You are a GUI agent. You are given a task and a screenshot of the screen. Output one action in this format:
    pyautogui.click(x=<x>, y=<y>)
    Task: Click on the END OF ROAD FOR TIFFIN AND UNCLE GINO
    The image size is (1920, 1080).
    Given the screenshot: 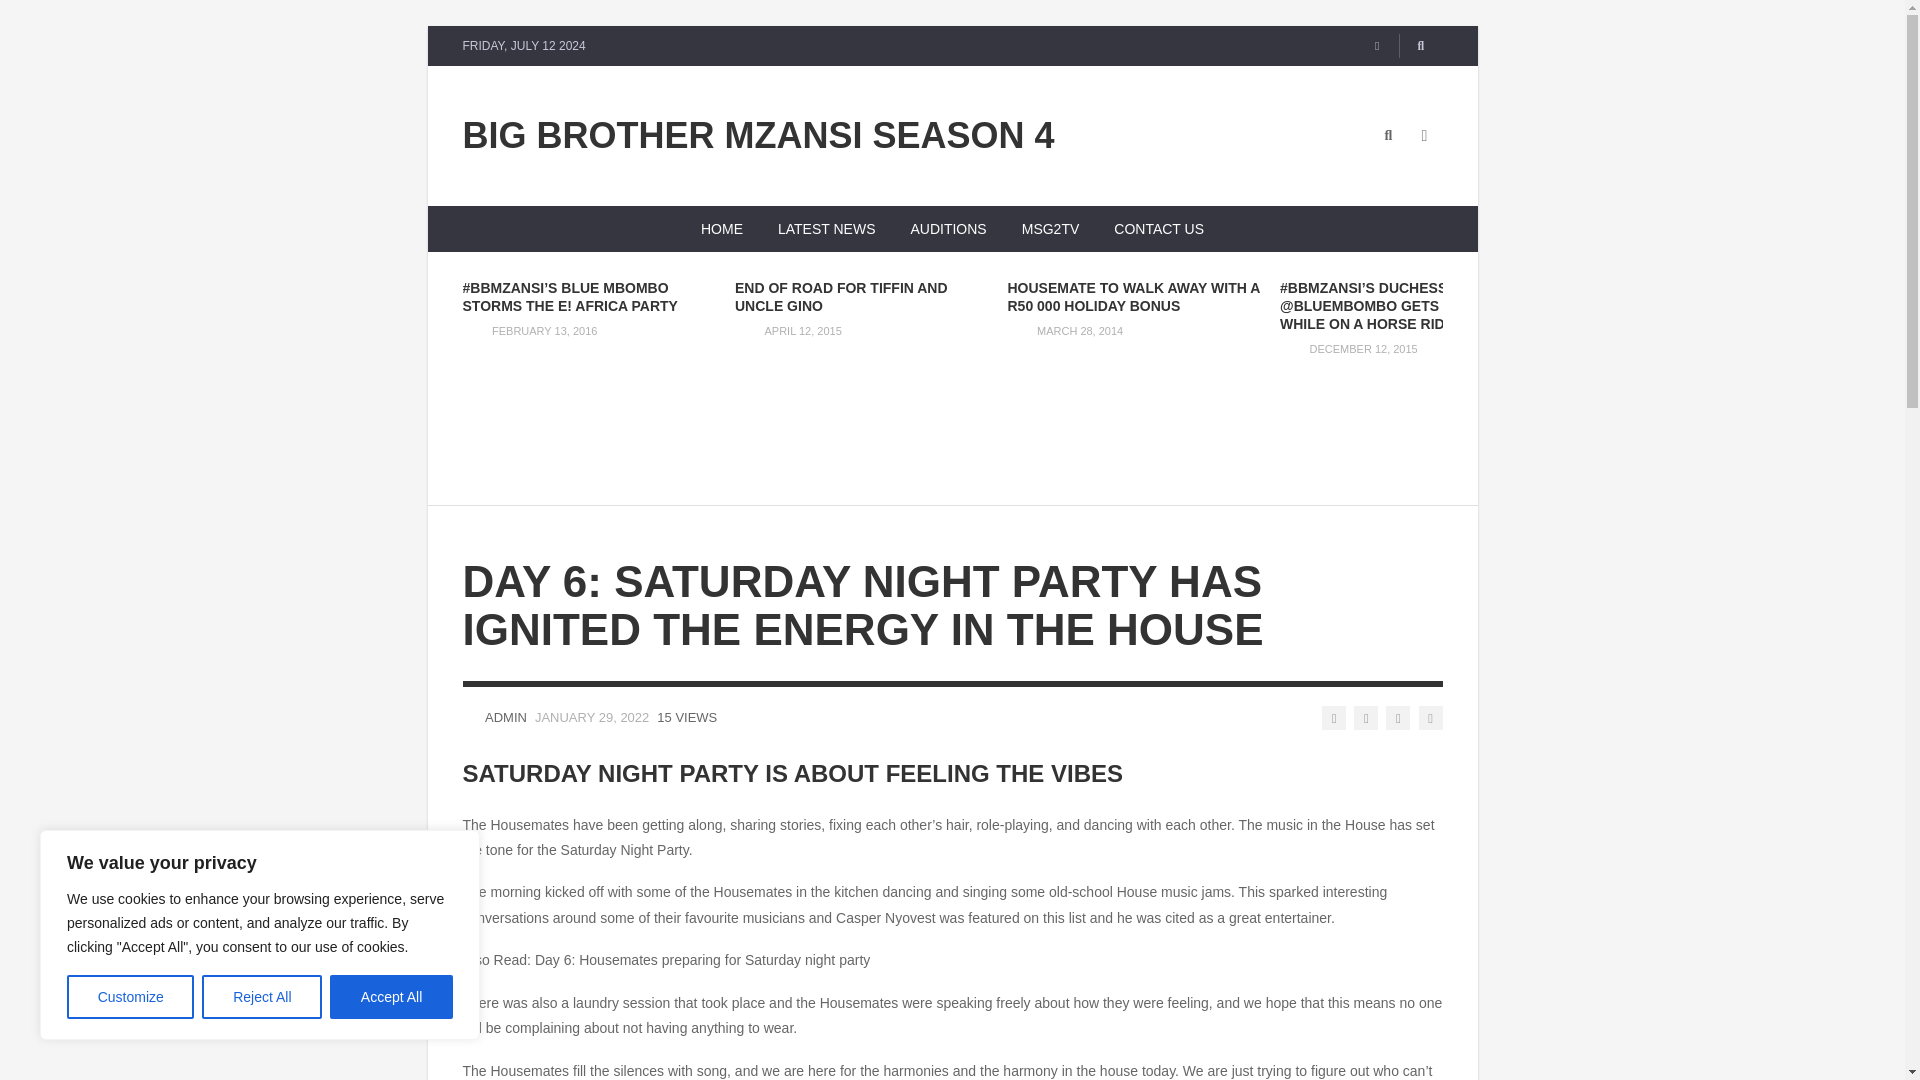 What is the action you would take?
    pyautogui.click(x=842, y=296)
    